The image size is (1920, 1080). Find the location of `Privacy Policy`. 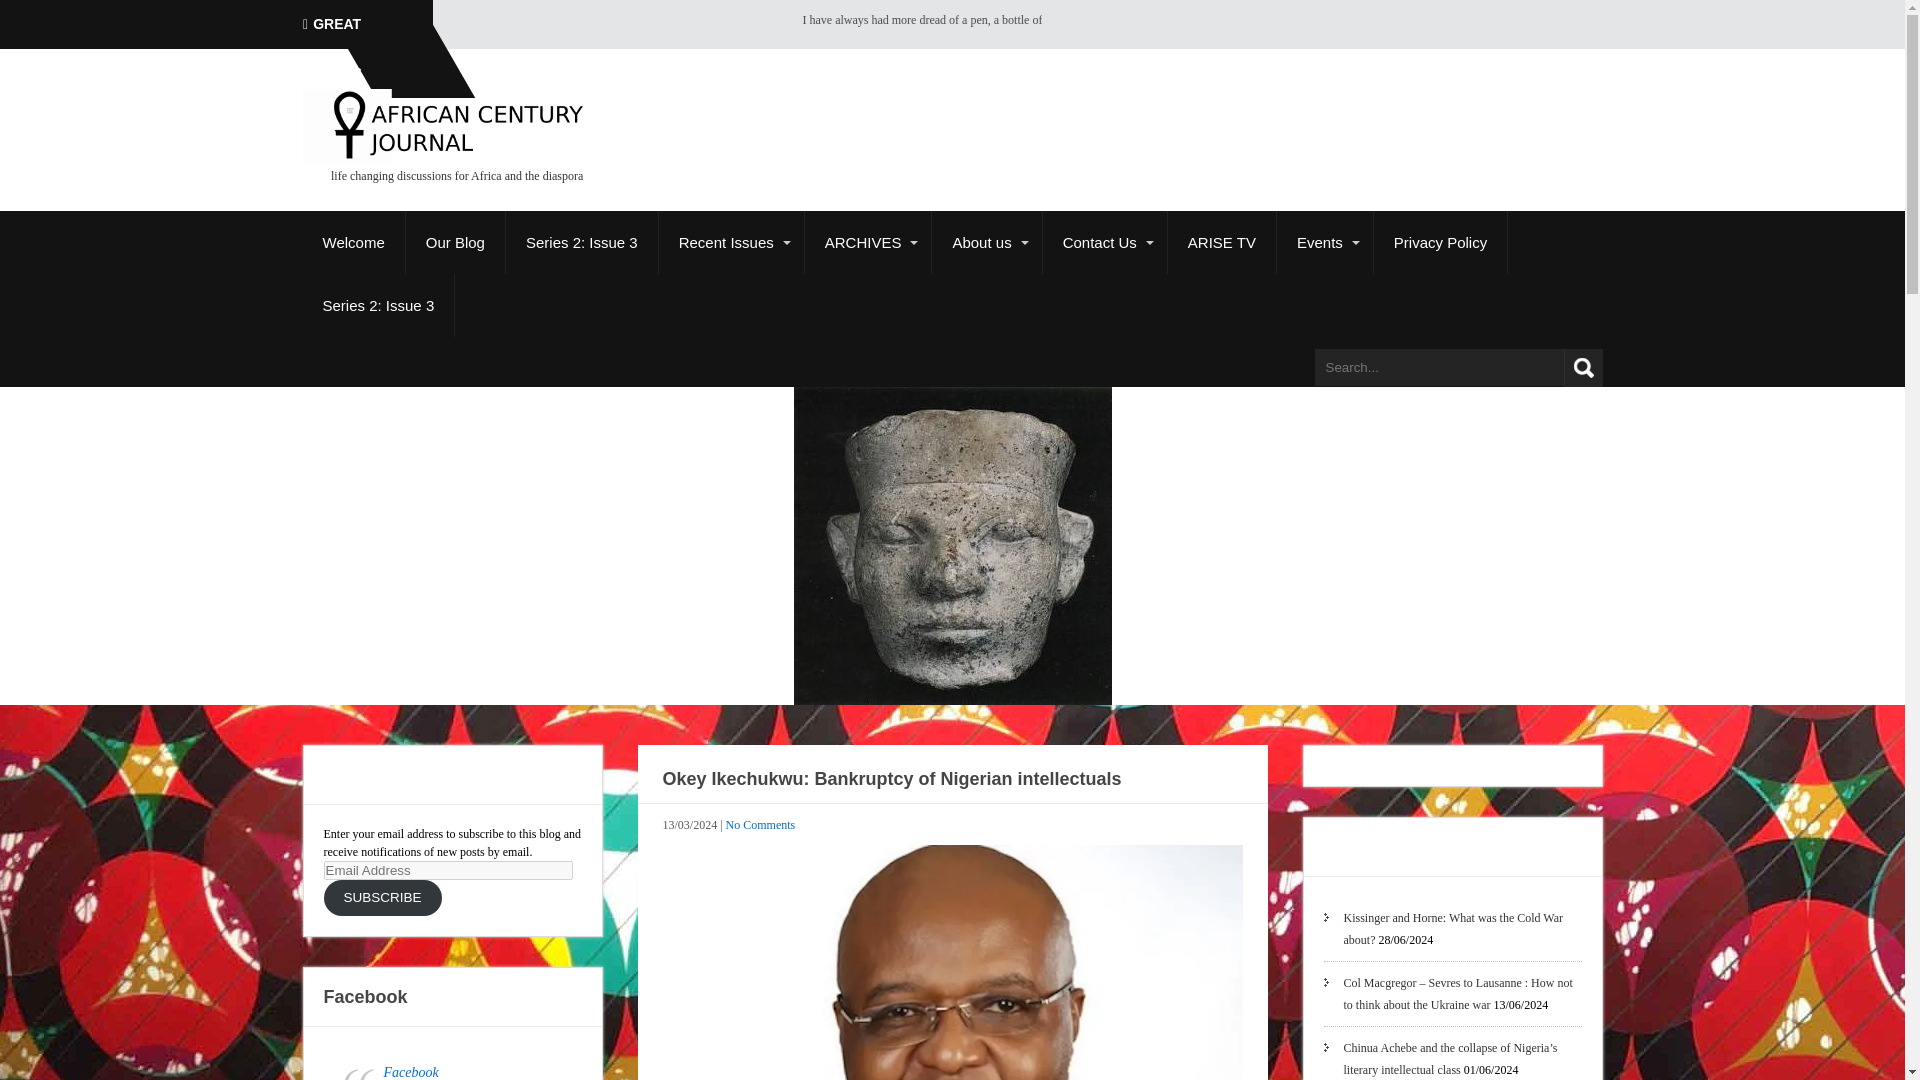

Privacy Policy is located at coordinates (1440, 242).